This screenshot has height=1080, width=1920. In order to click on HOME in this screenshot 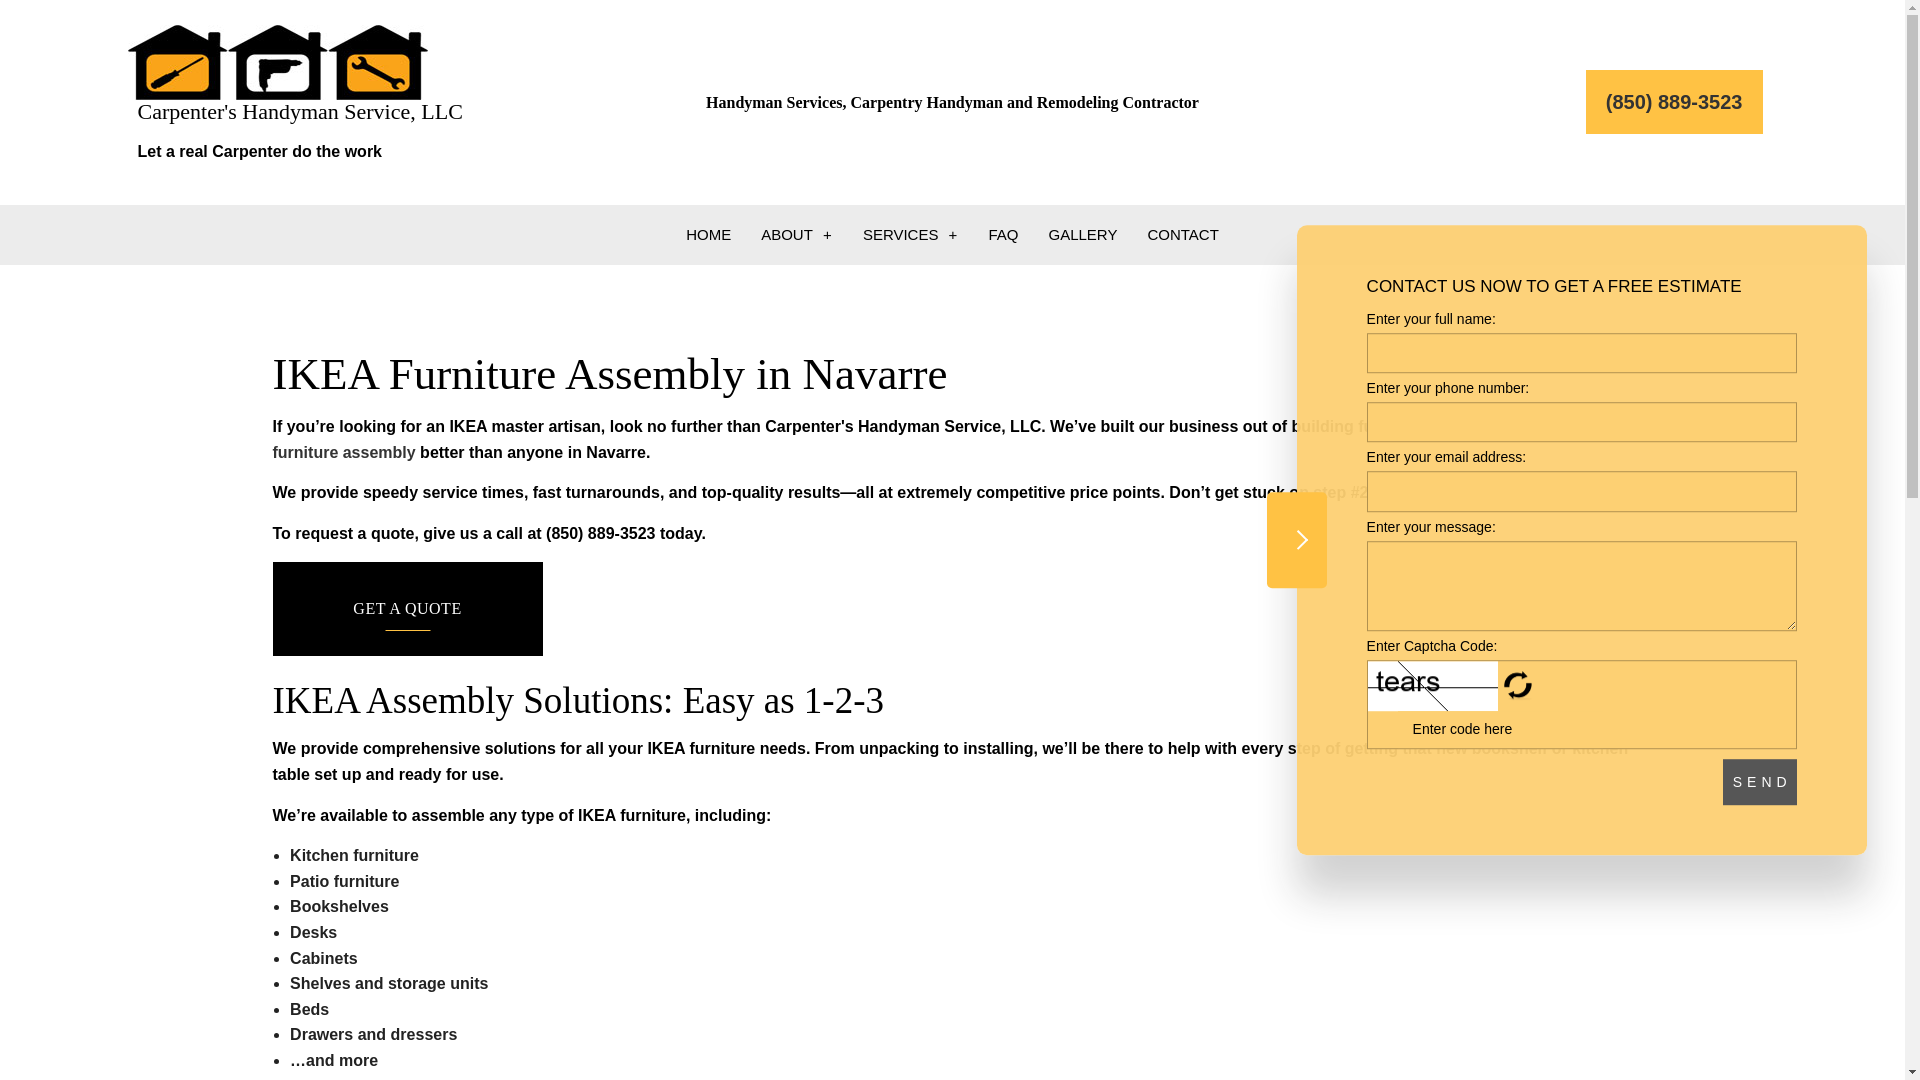, I will do `click(708, 234)`.